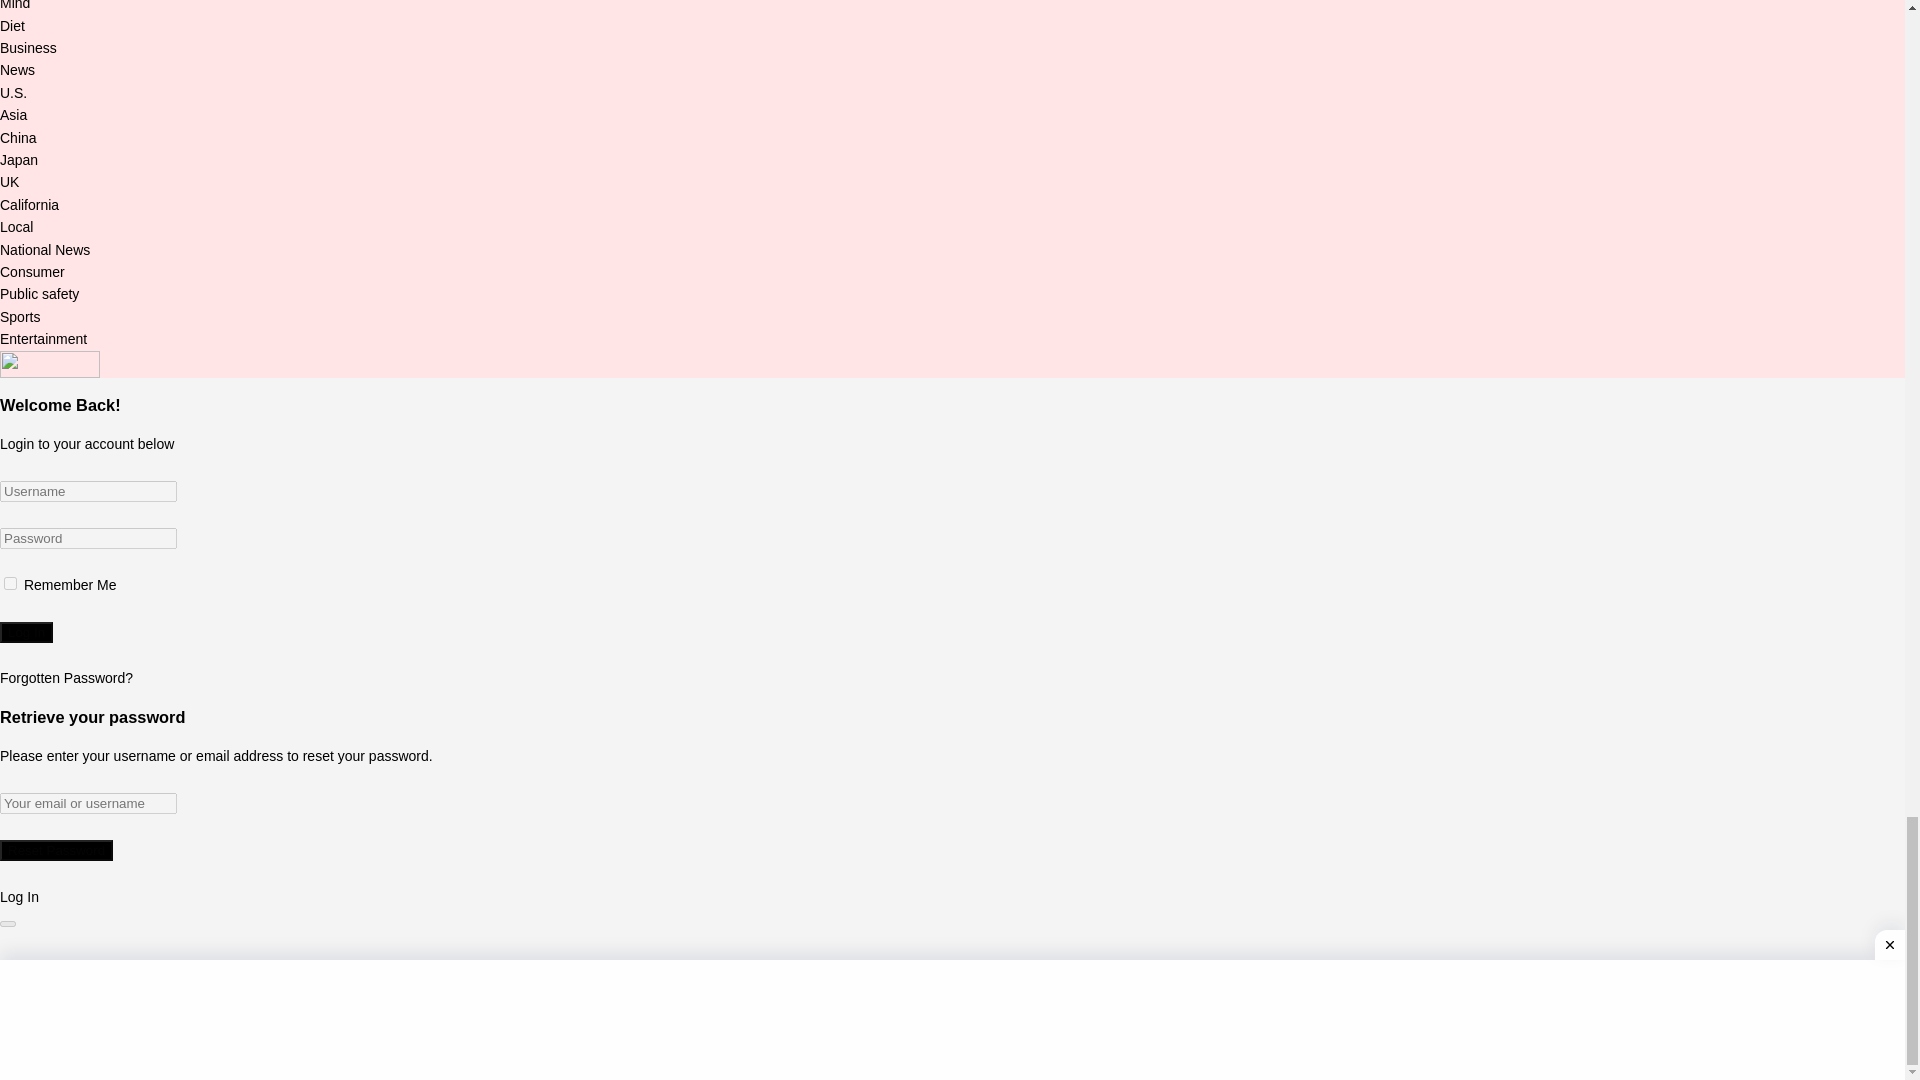 The image size is (1920, 1080). I want to click on Log In, so click(26, 632).